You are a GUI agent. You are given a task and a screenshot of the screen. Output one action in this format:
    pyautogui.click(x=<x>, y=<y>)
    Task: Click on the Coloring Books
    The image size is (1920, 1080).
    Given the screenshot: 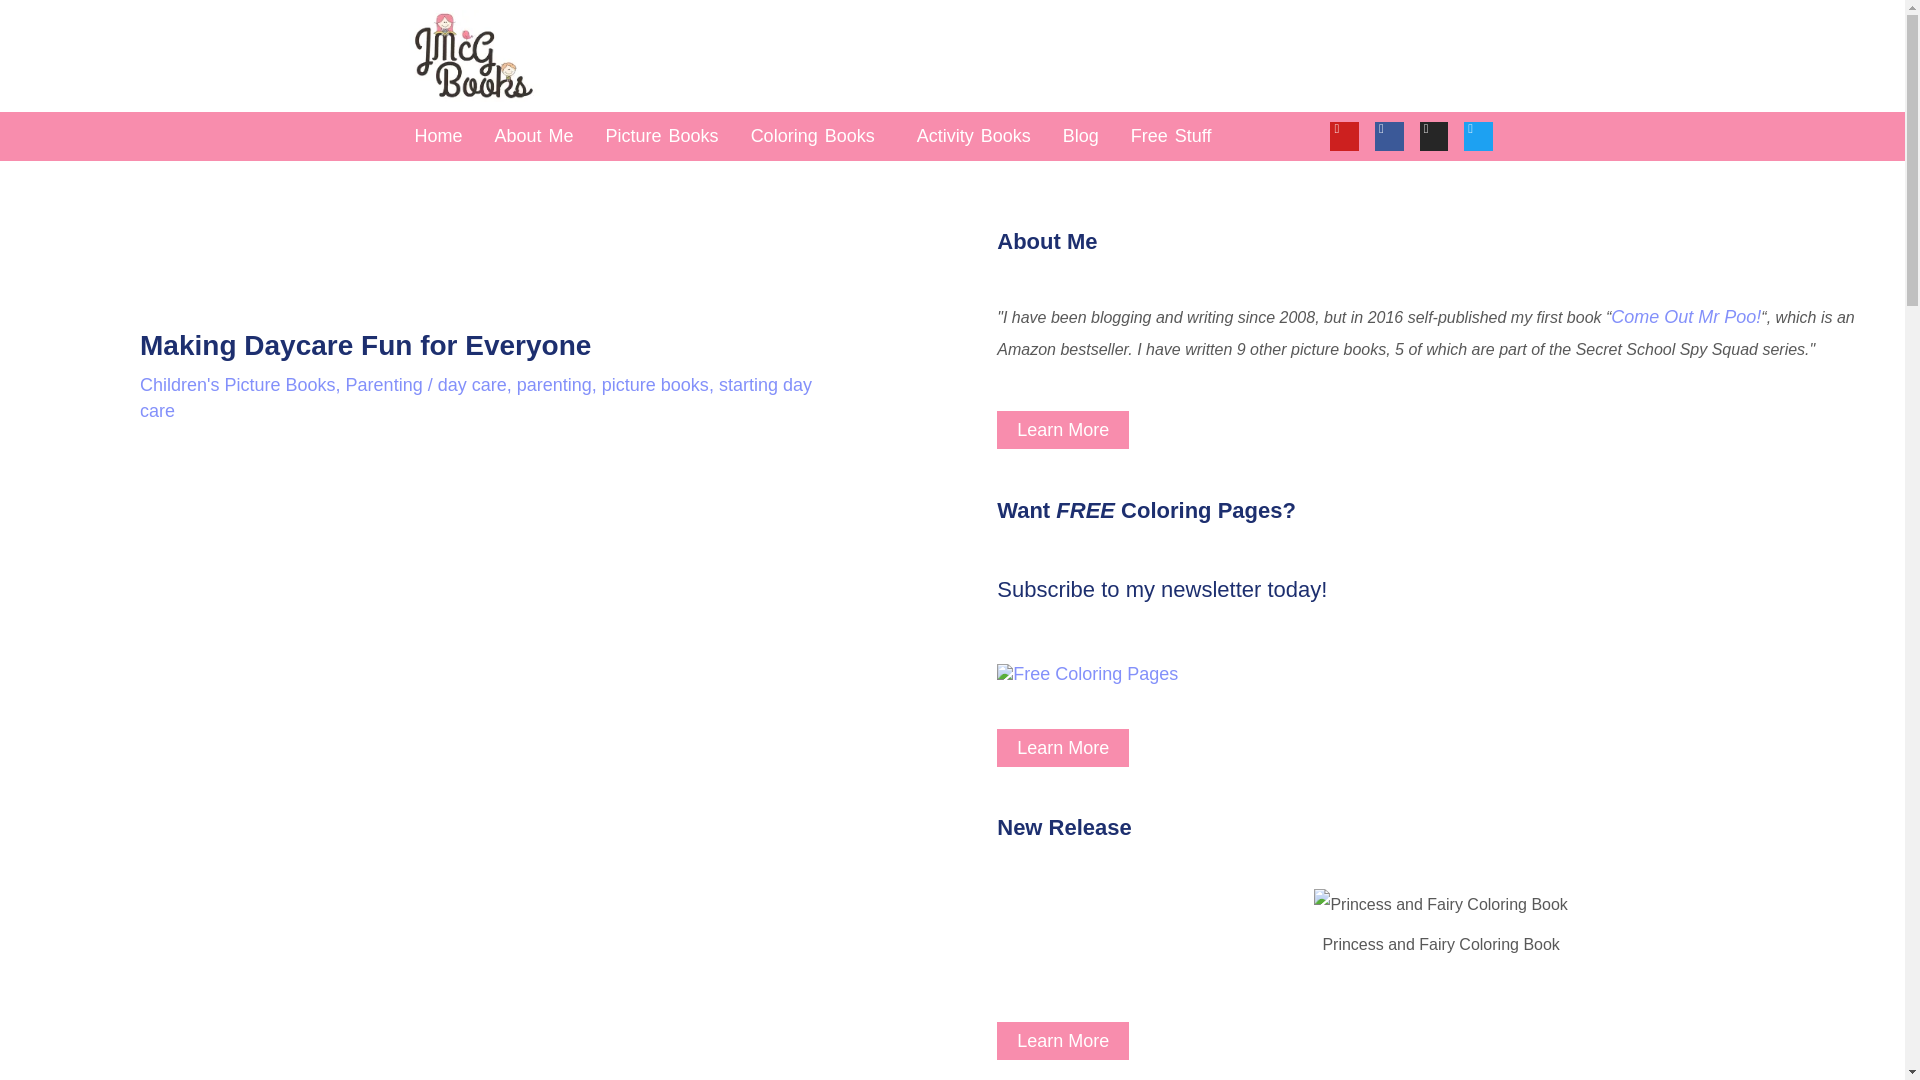 What is the action you would take?
    pyautogui.click(x=818, y=136)
    